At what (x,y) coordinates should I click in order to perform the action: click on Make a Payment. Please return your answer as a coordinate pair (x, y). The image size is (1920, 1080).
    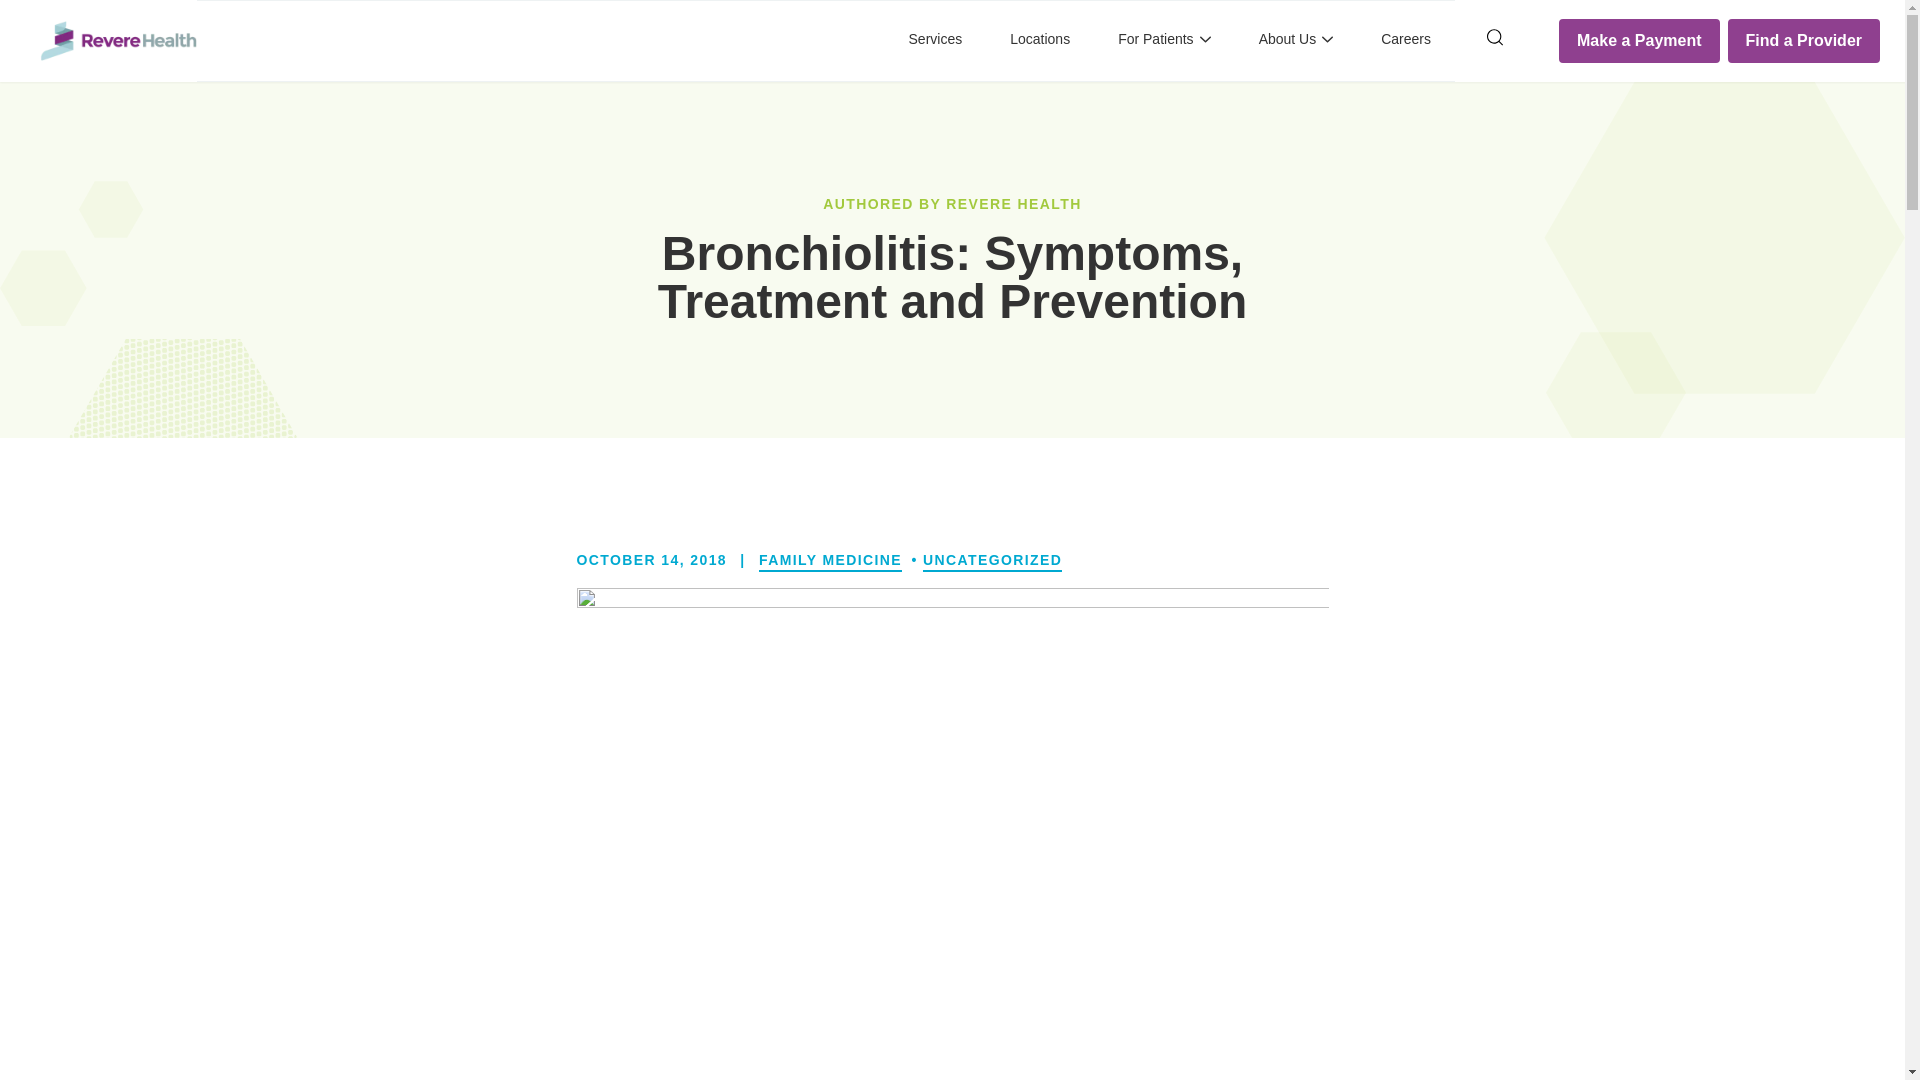
    Looking at the image, I should click on (1640, 40).